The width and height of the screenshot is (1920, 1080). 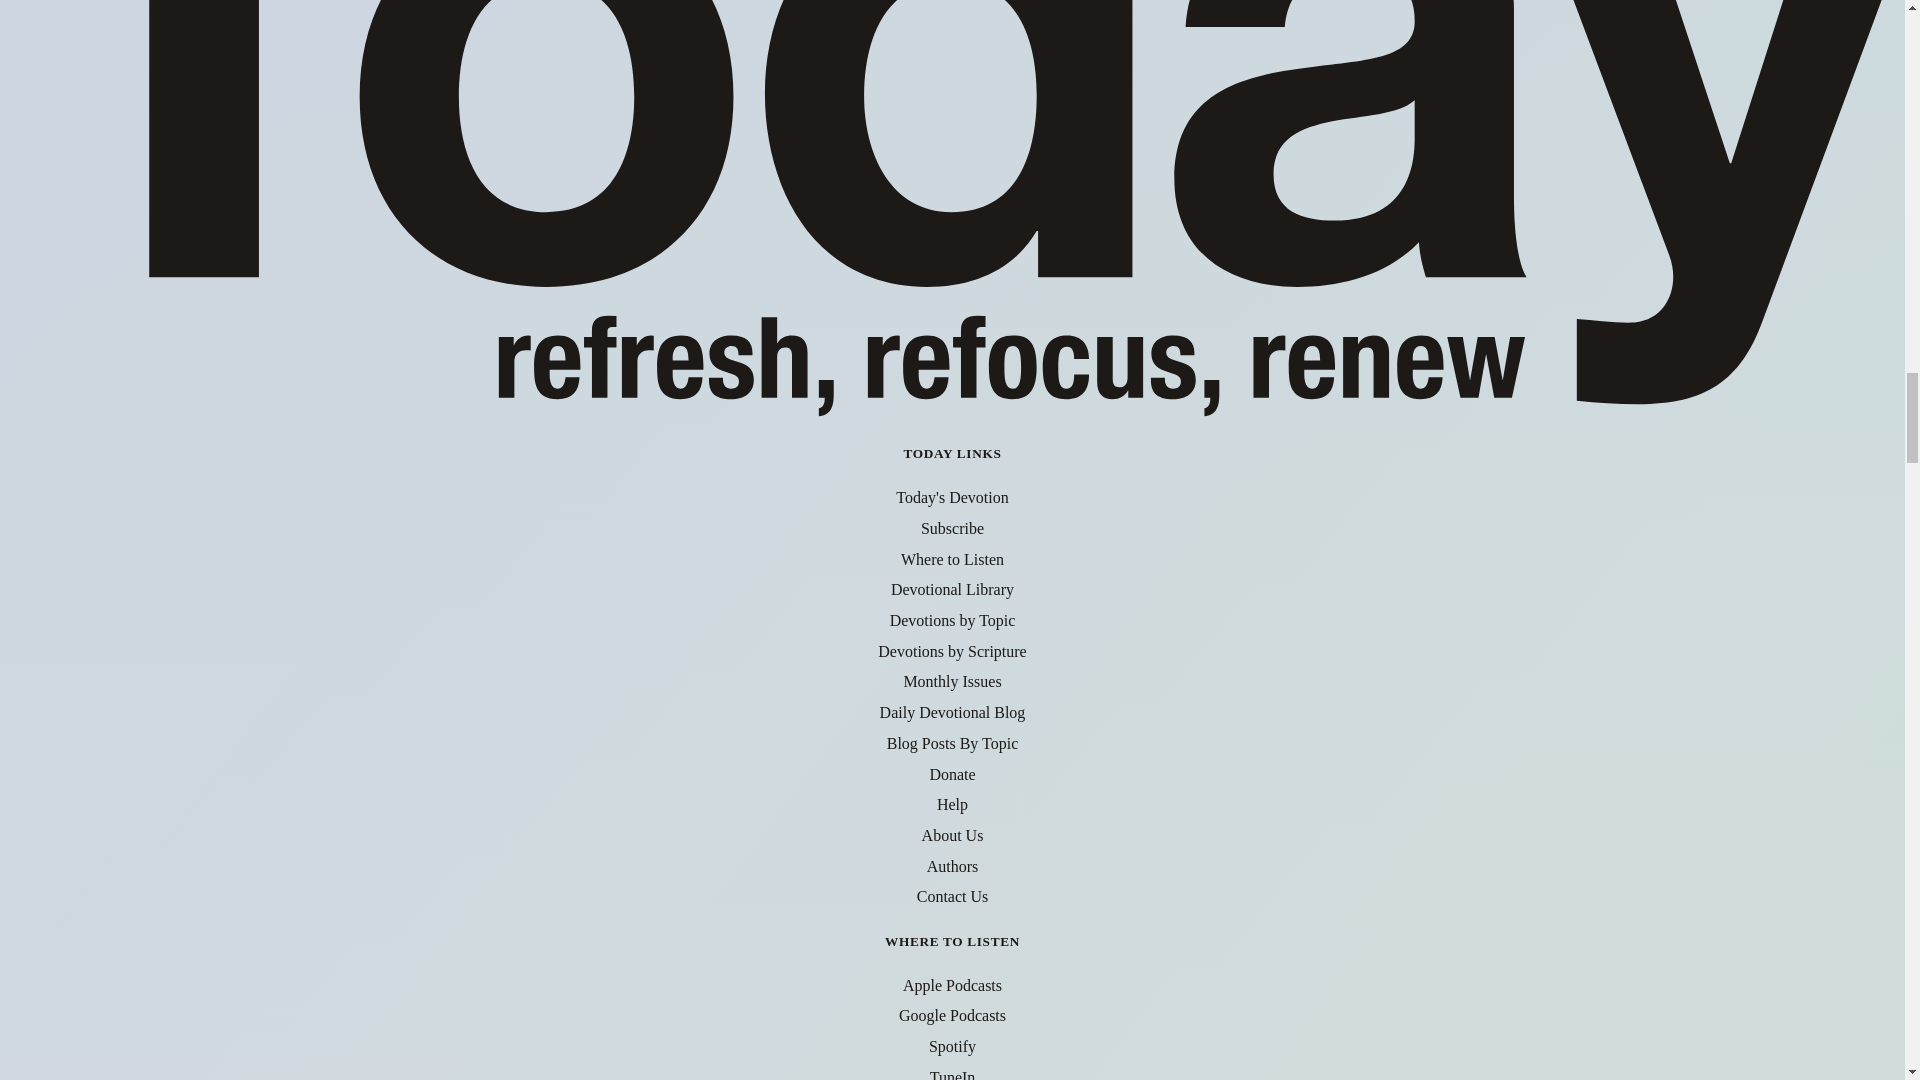 What do you see at coordinates (952, 498) in the screenshot?
I see `Today's Devotion` at bounding box center [952, 498].